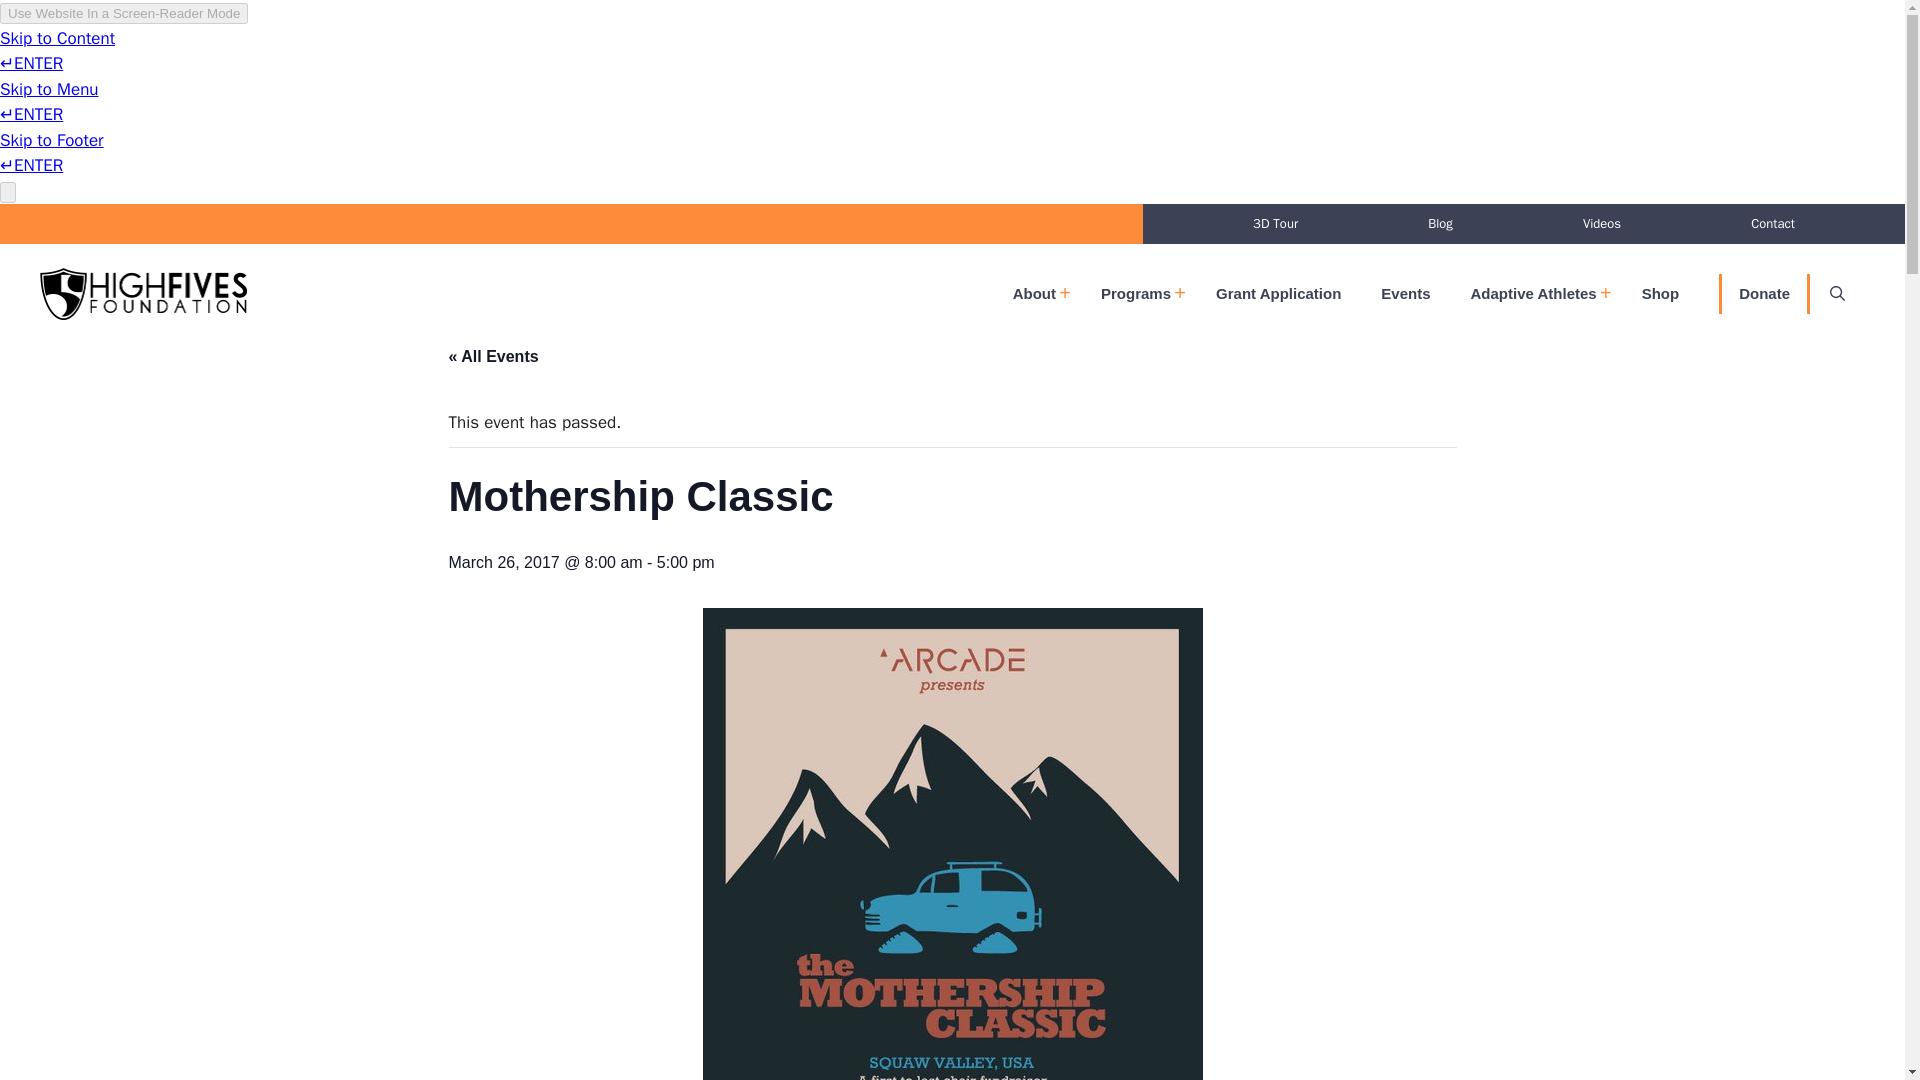 This screenshot has width=1920, height=1080. Describe the element at coordinates (1602, 224) in the screenshot. I see `Videos` at that location.